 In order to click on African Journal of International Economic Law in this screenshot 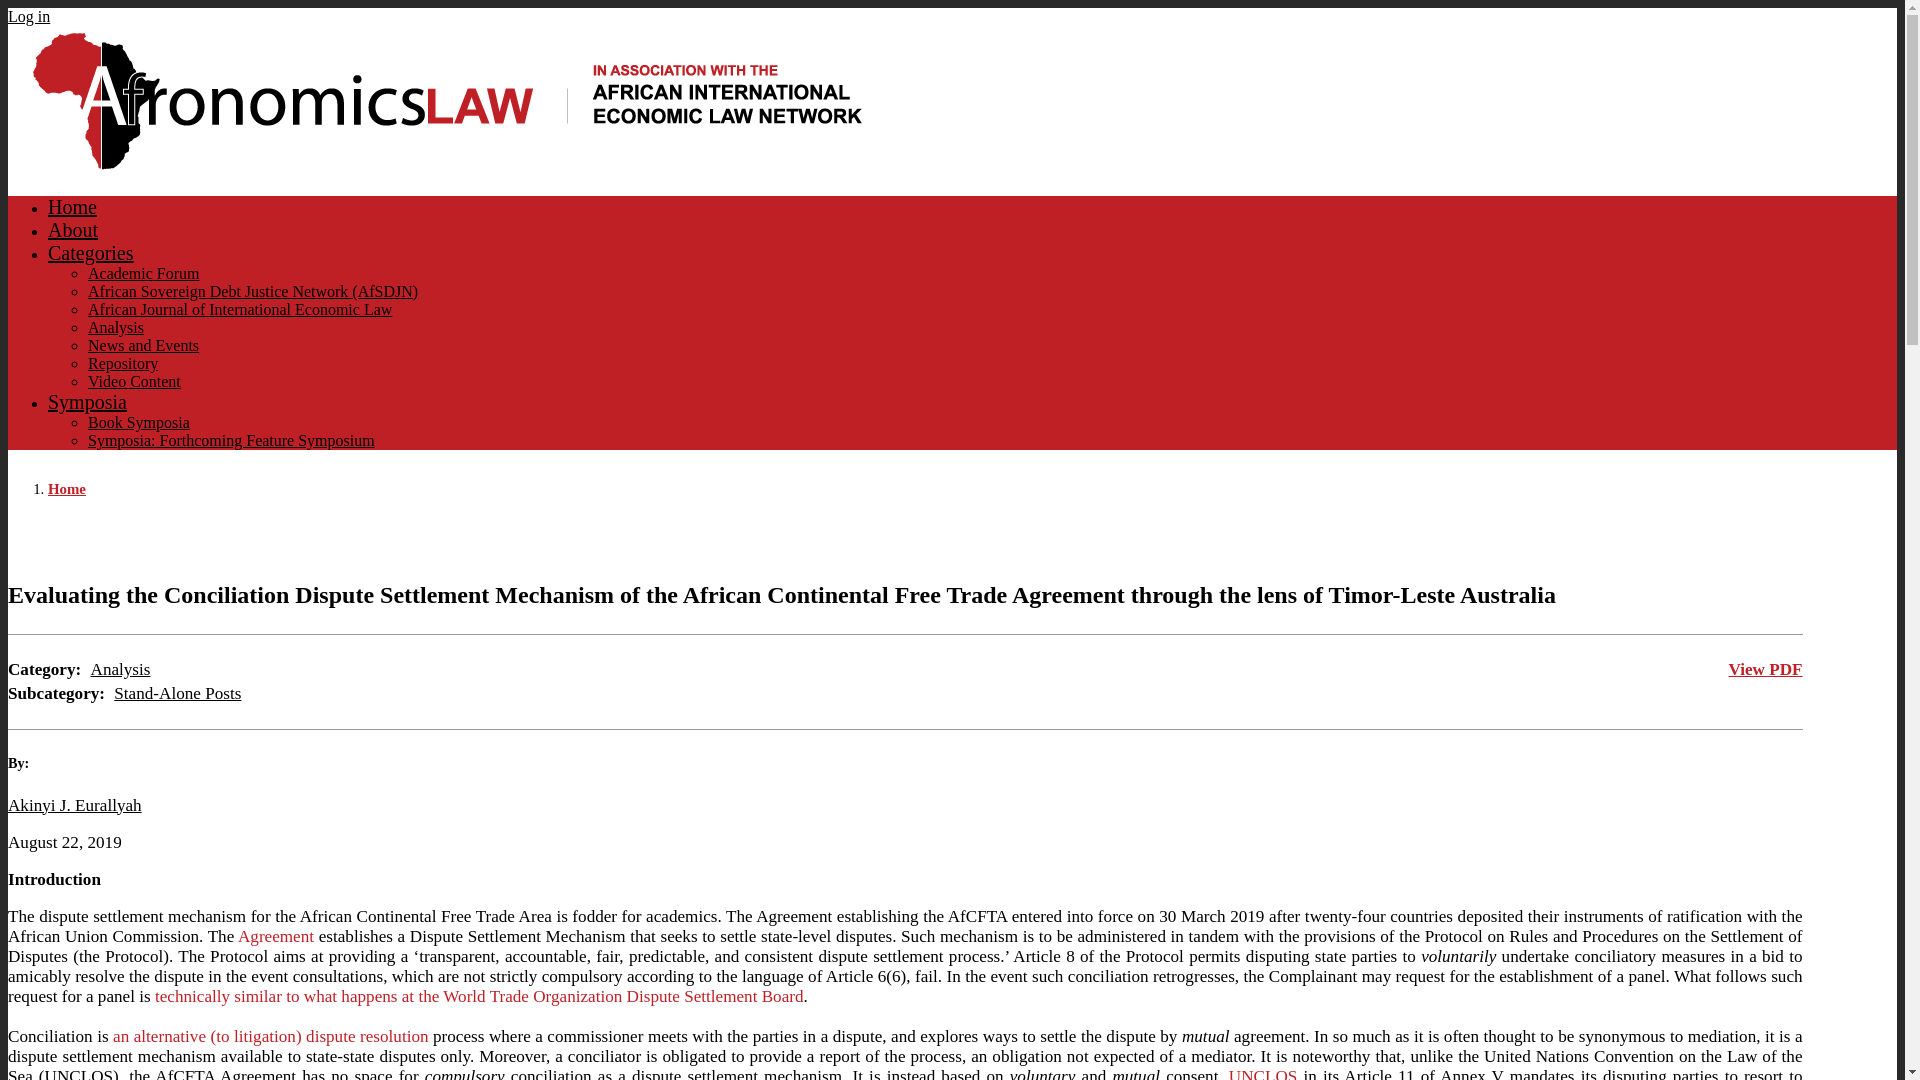, I will do `click(240, 309)`.